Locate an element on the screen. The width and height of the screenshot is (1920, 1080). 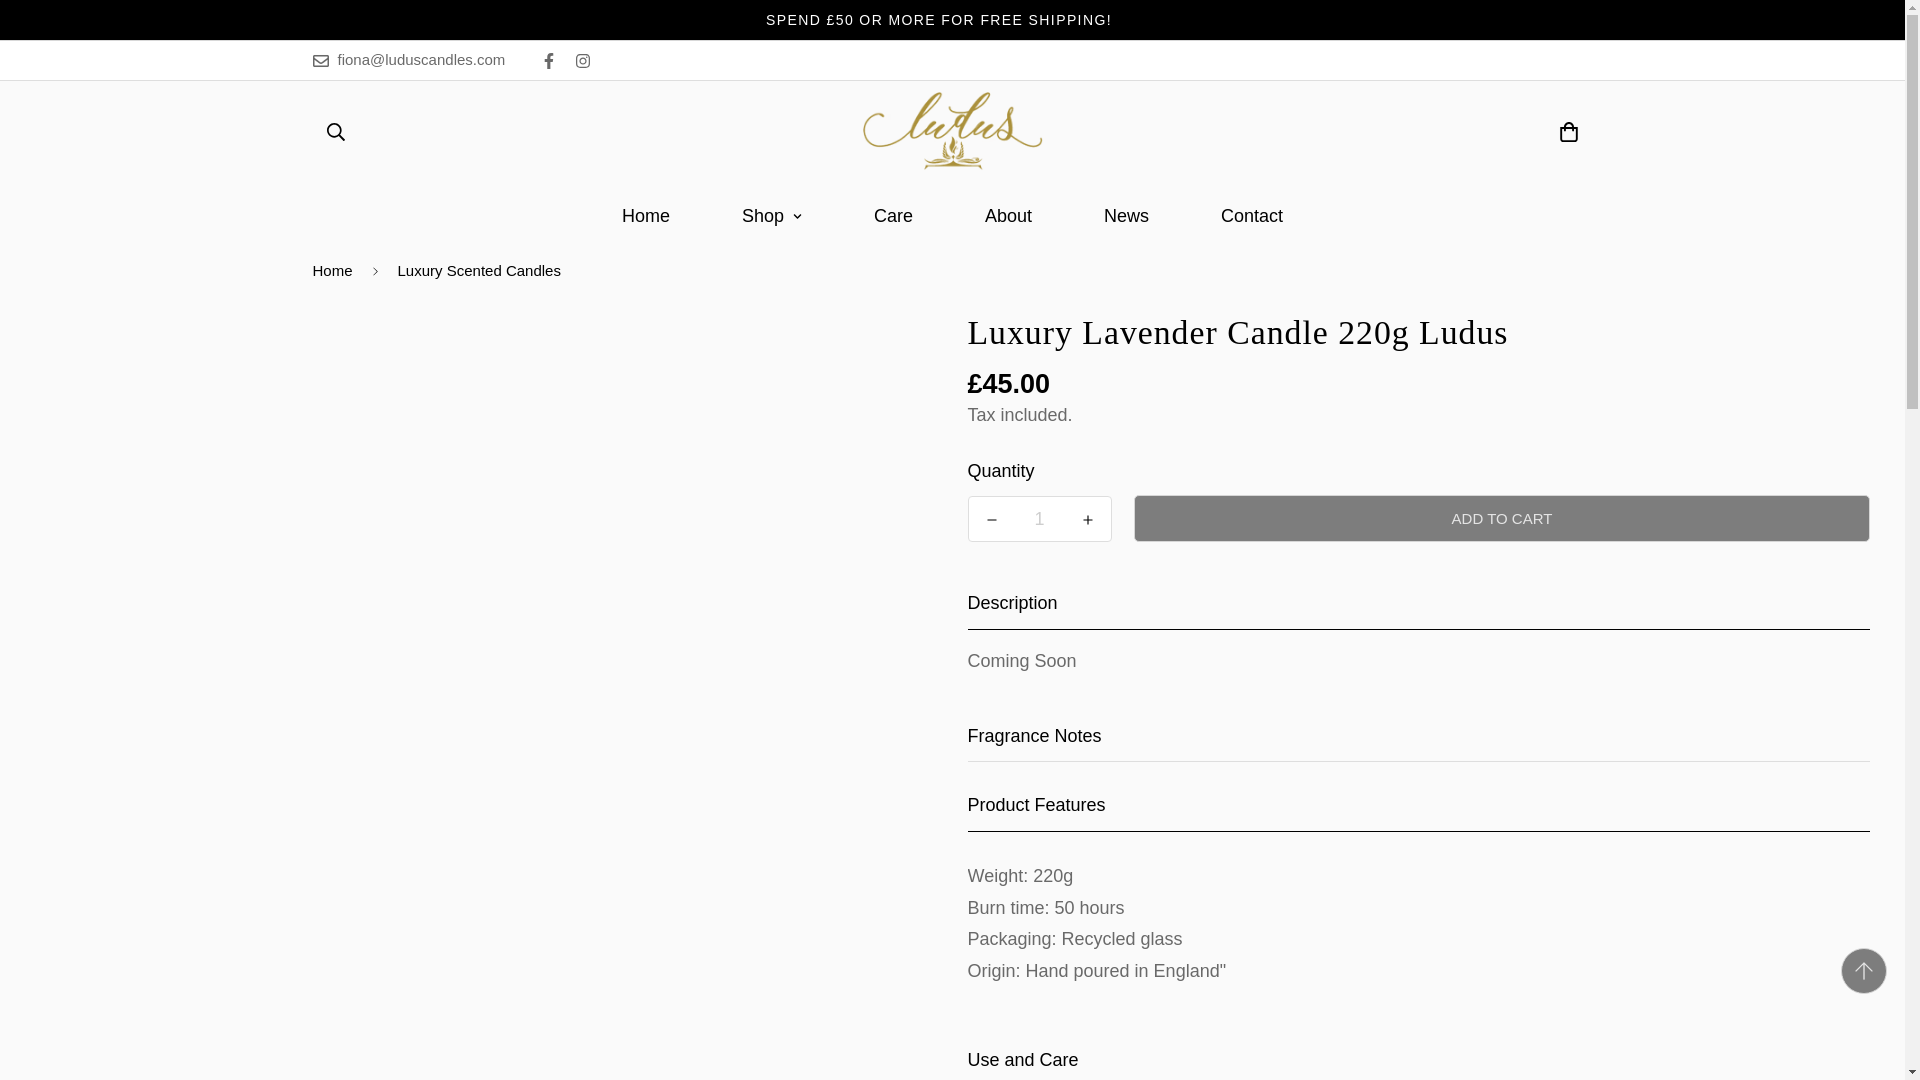
Contact is located at coordinates (1252, 216).